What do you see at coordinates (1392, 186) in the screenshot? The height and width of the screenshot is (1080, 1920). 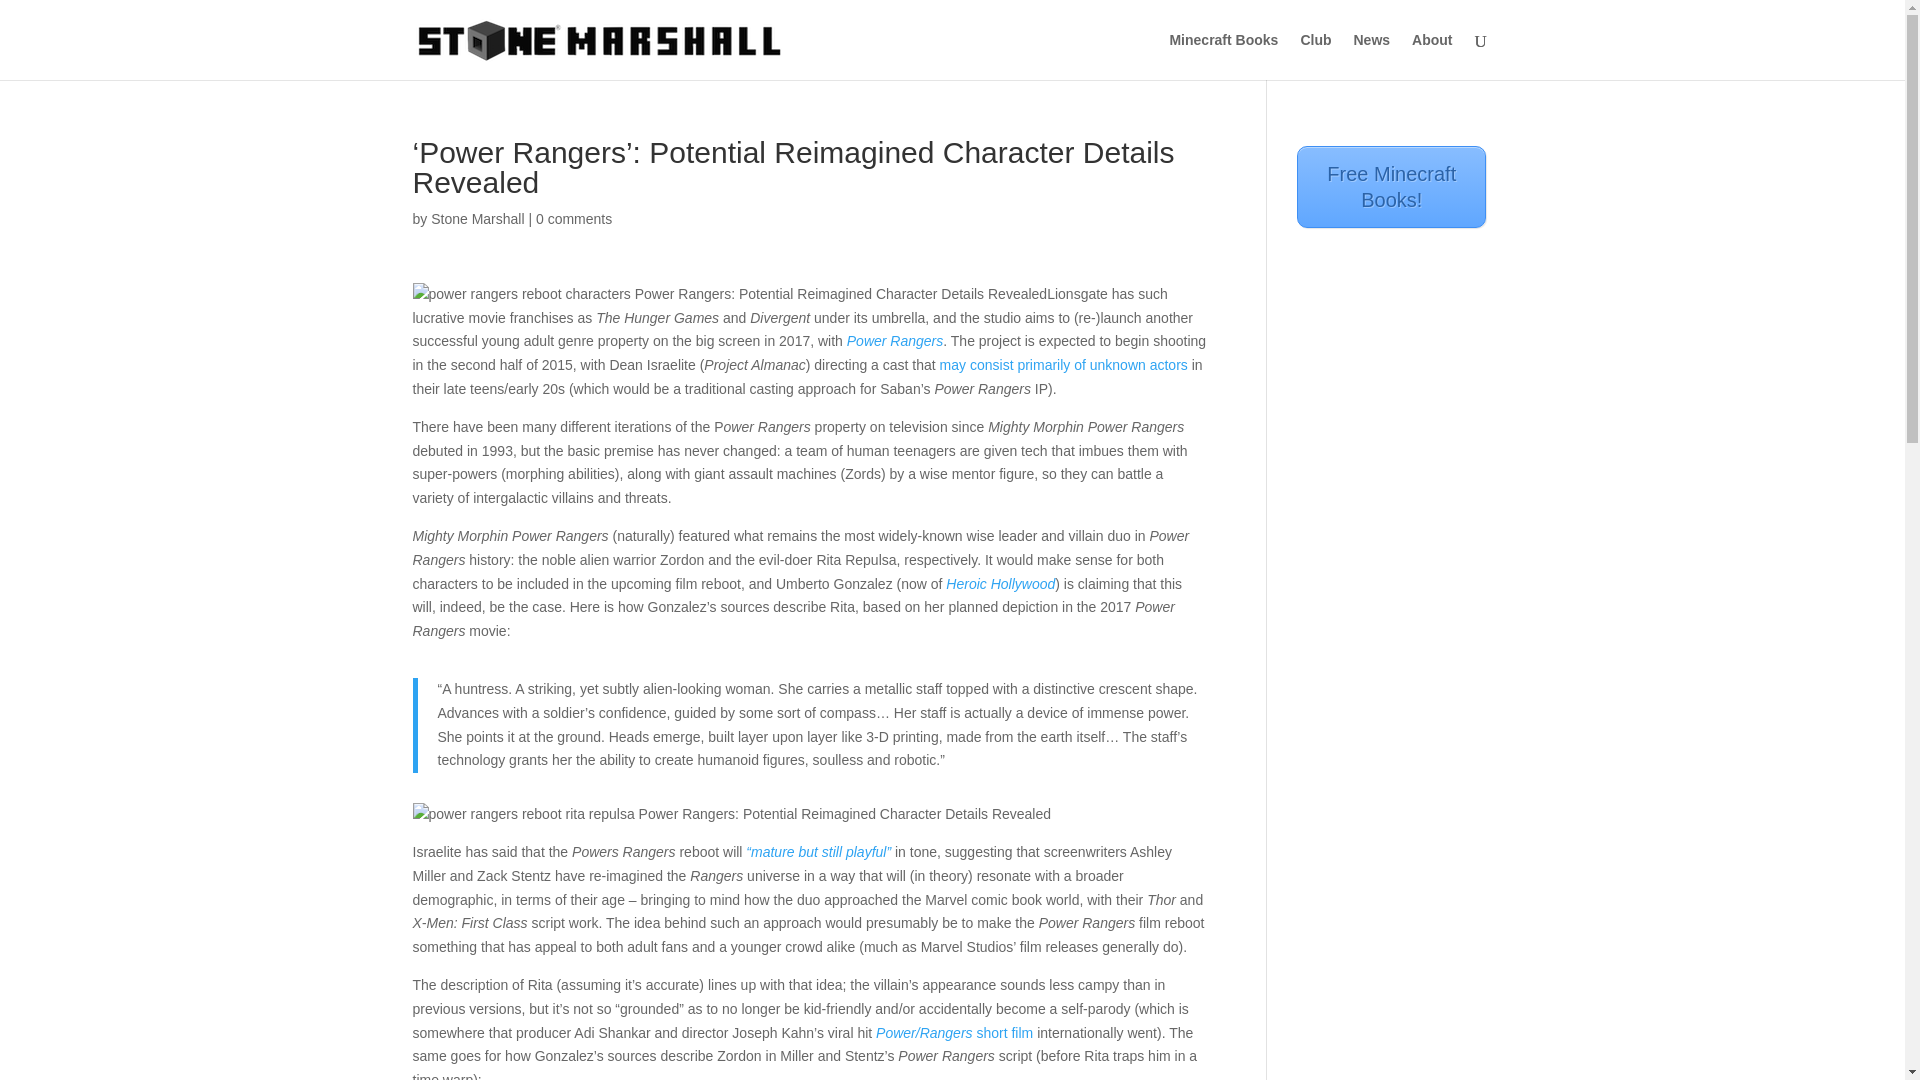 I see `Free Minecraft Books!` at bounding box center [1392, 186].